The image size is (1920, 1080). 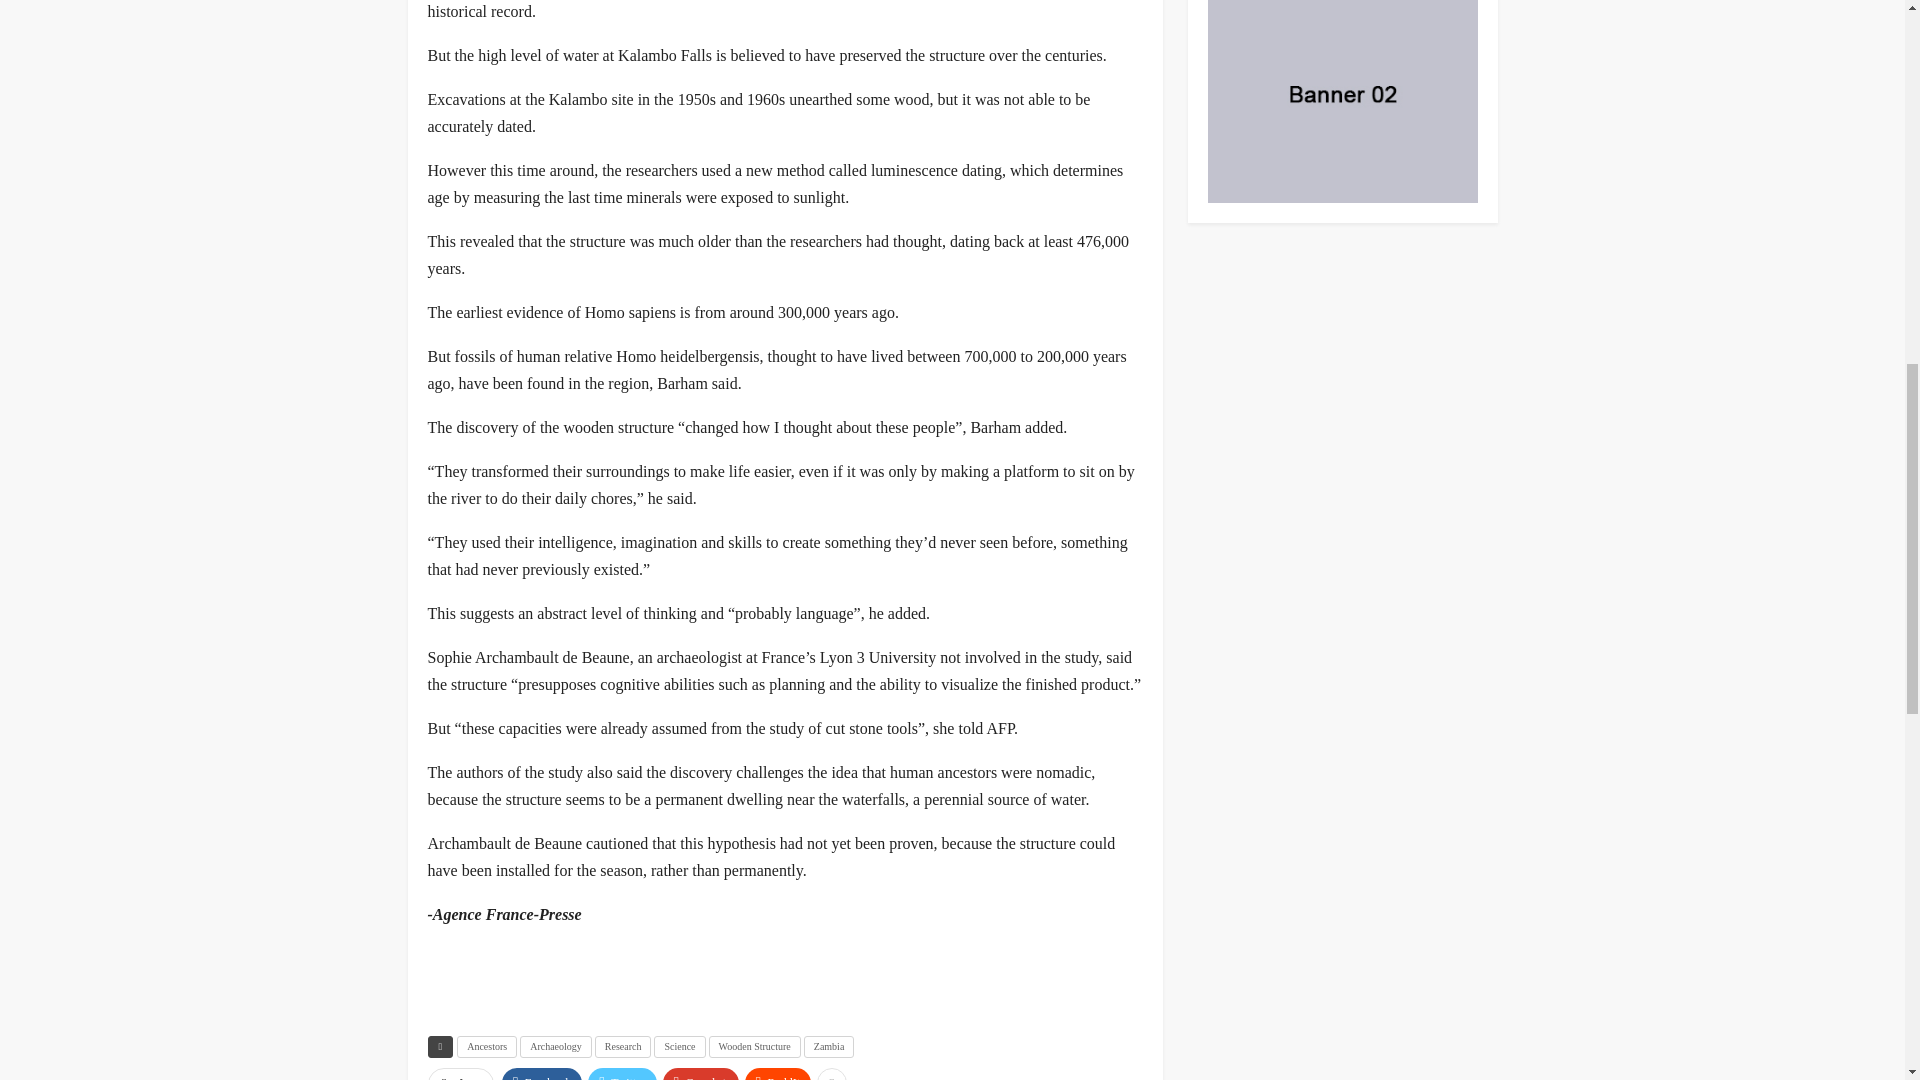 What do you see at coordinates (486, 1046) in the screenshot?
I see `Ancestors` at bounding box center [486, 1046].